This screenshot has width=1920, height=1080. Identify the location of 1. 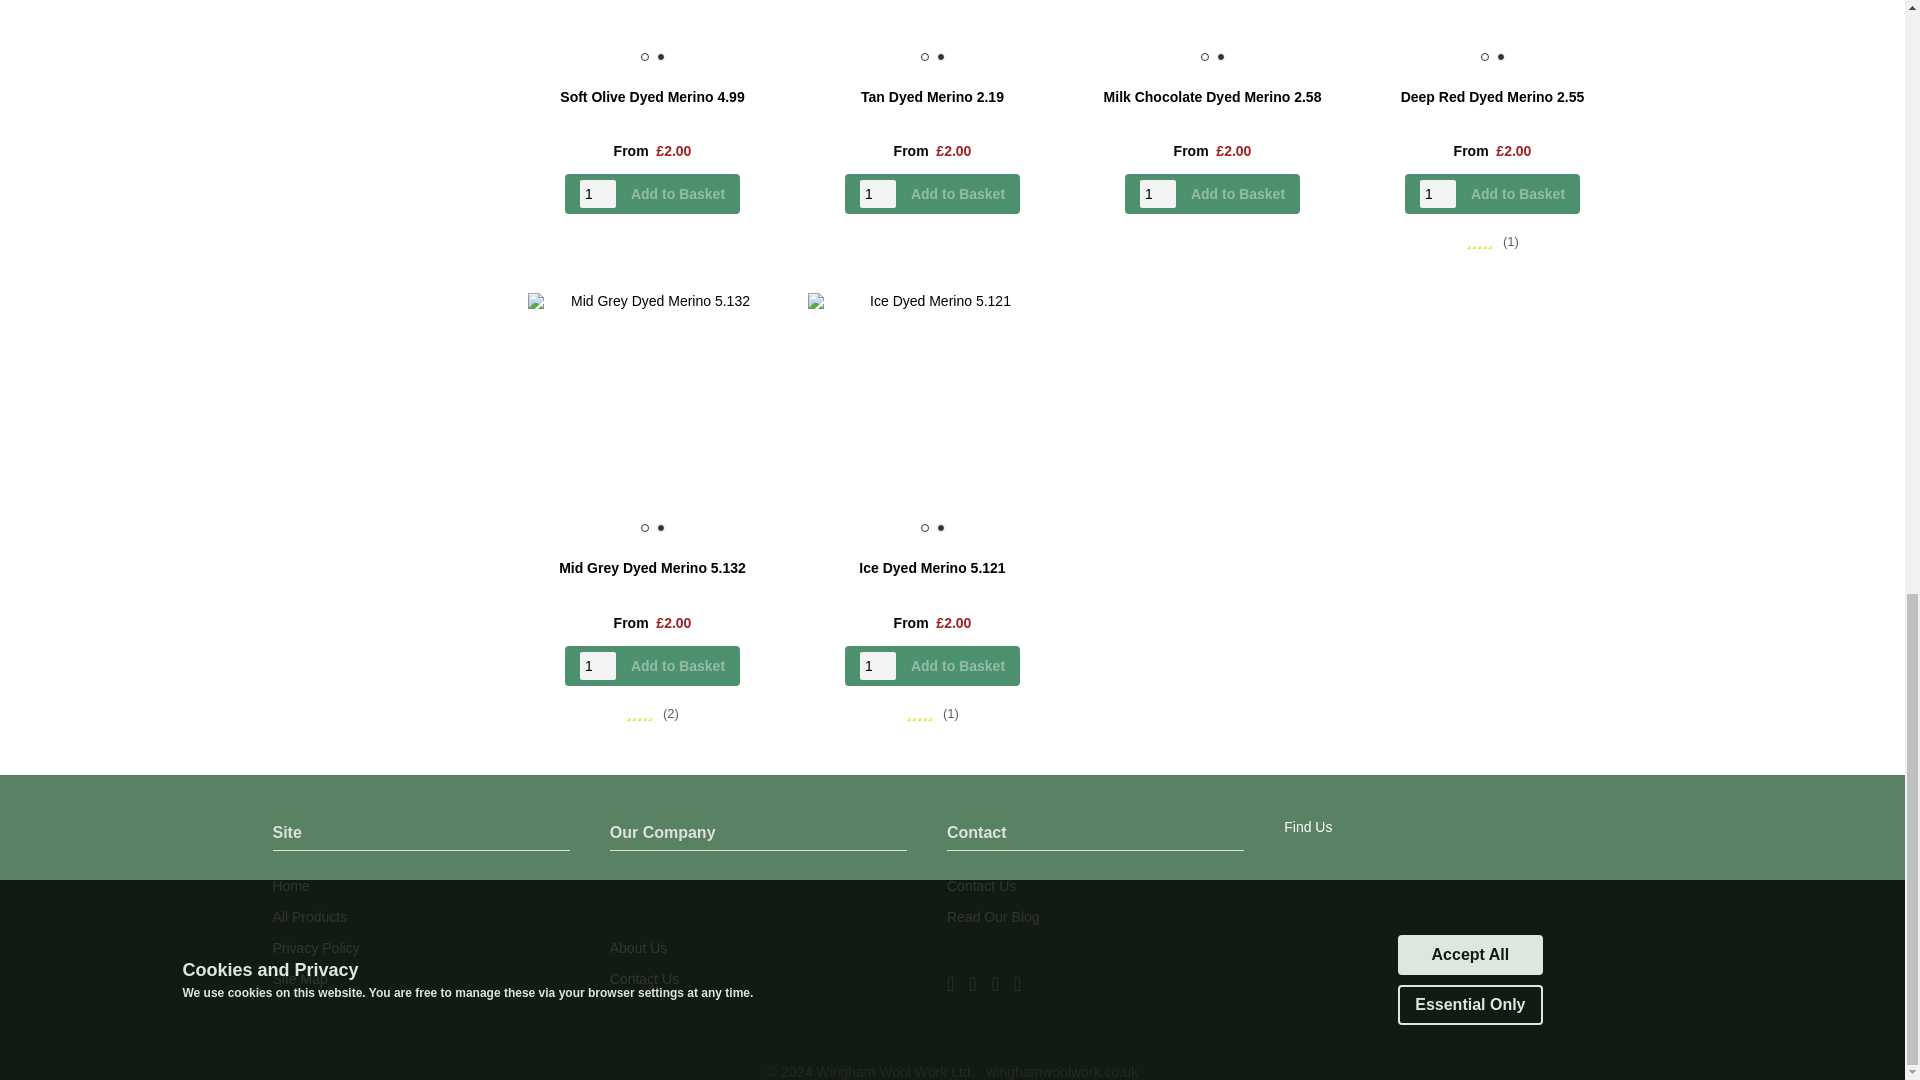
(598, 194).